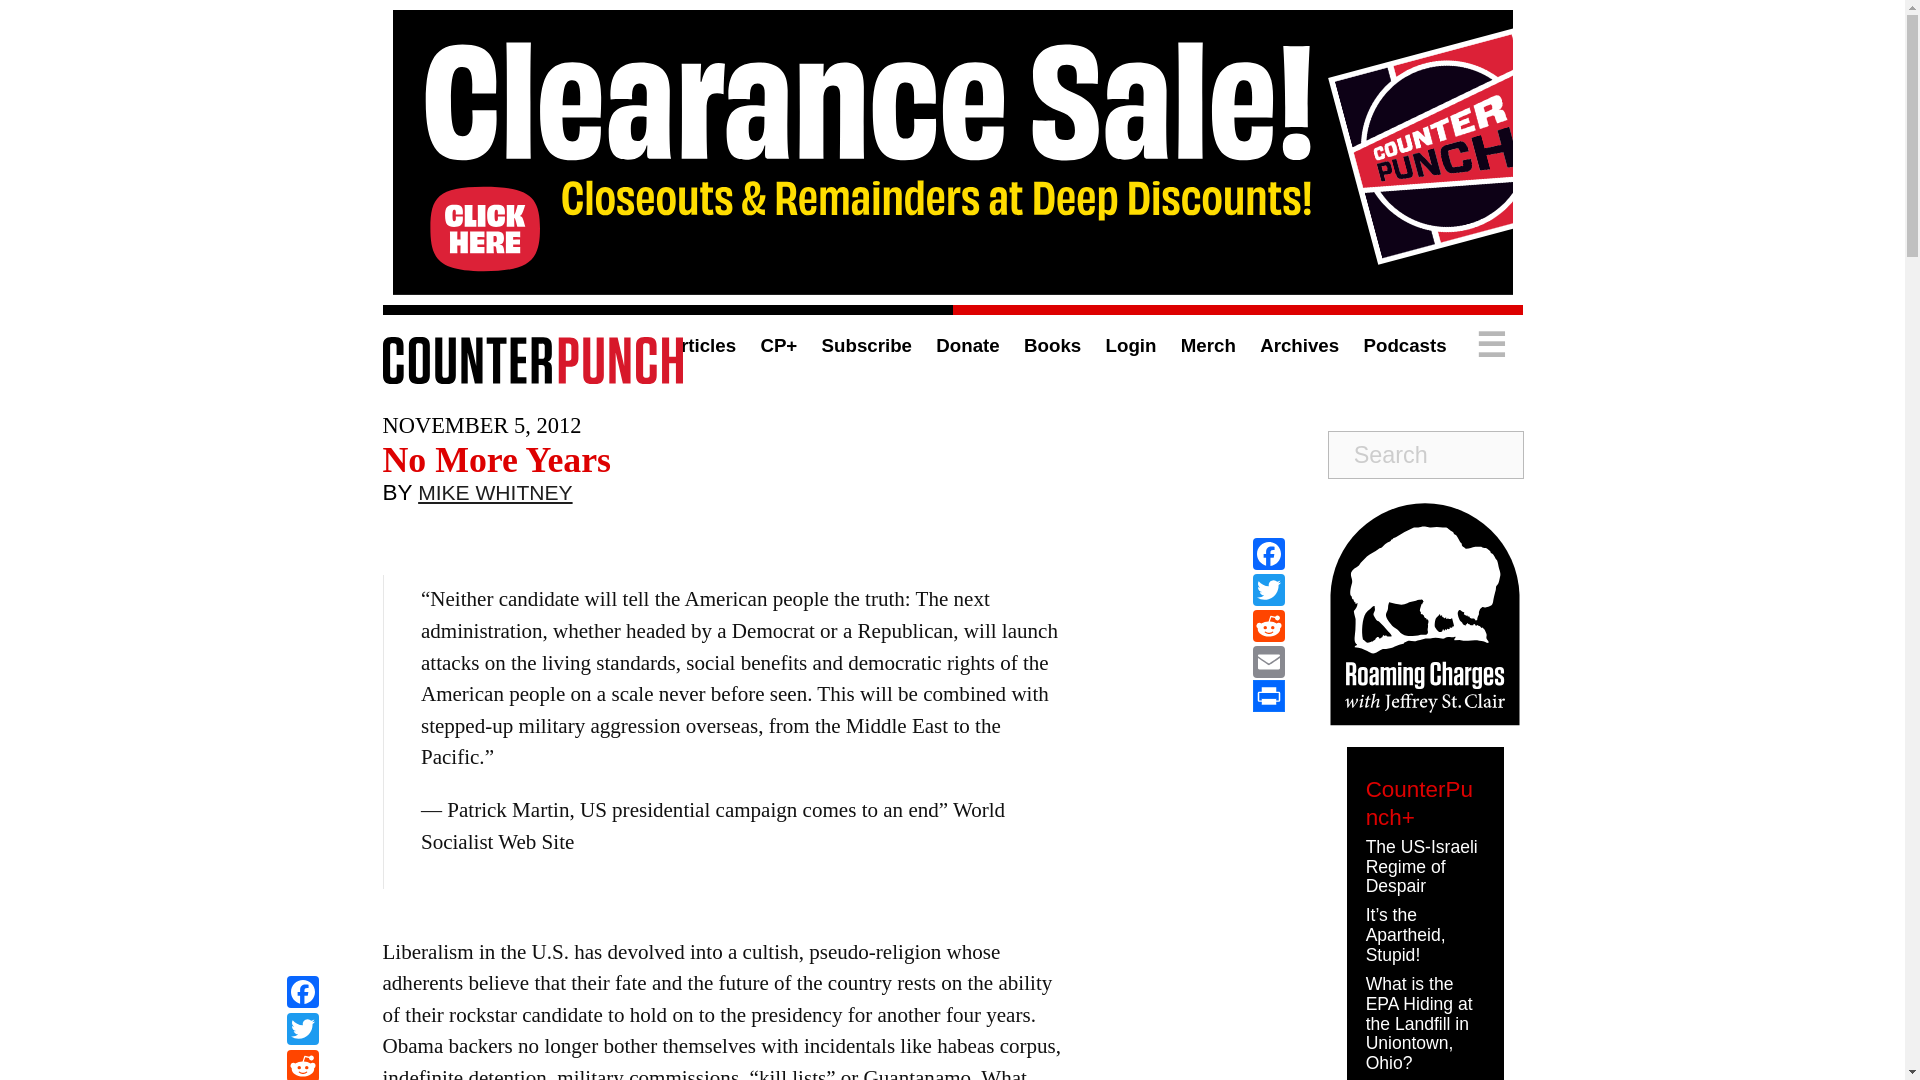  Describe the element at coordinates (1418, 1024) in the screenshot. I see `What is the EPA Hiding at the Landfill in Uniontown, Ohio?` at that location.